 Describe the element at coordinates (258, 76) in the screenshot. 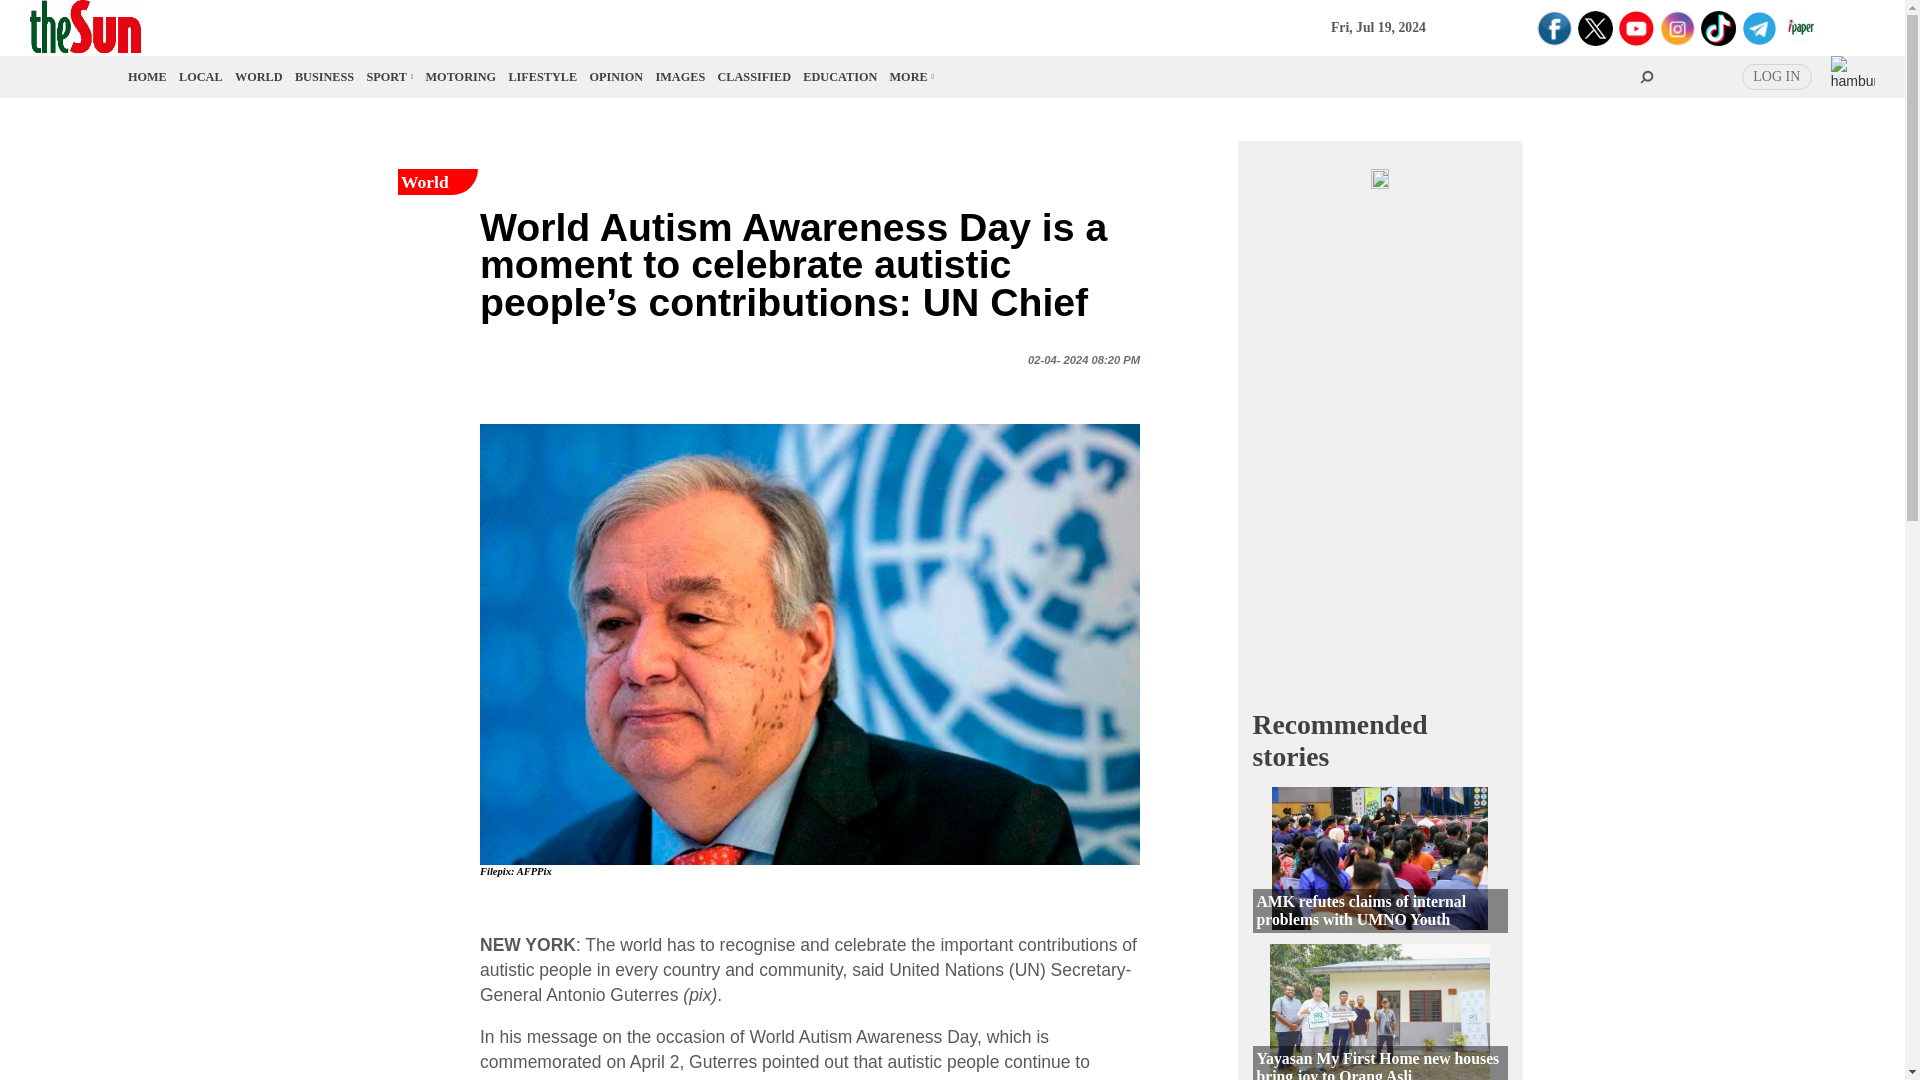

I see `WORLD` at that location.